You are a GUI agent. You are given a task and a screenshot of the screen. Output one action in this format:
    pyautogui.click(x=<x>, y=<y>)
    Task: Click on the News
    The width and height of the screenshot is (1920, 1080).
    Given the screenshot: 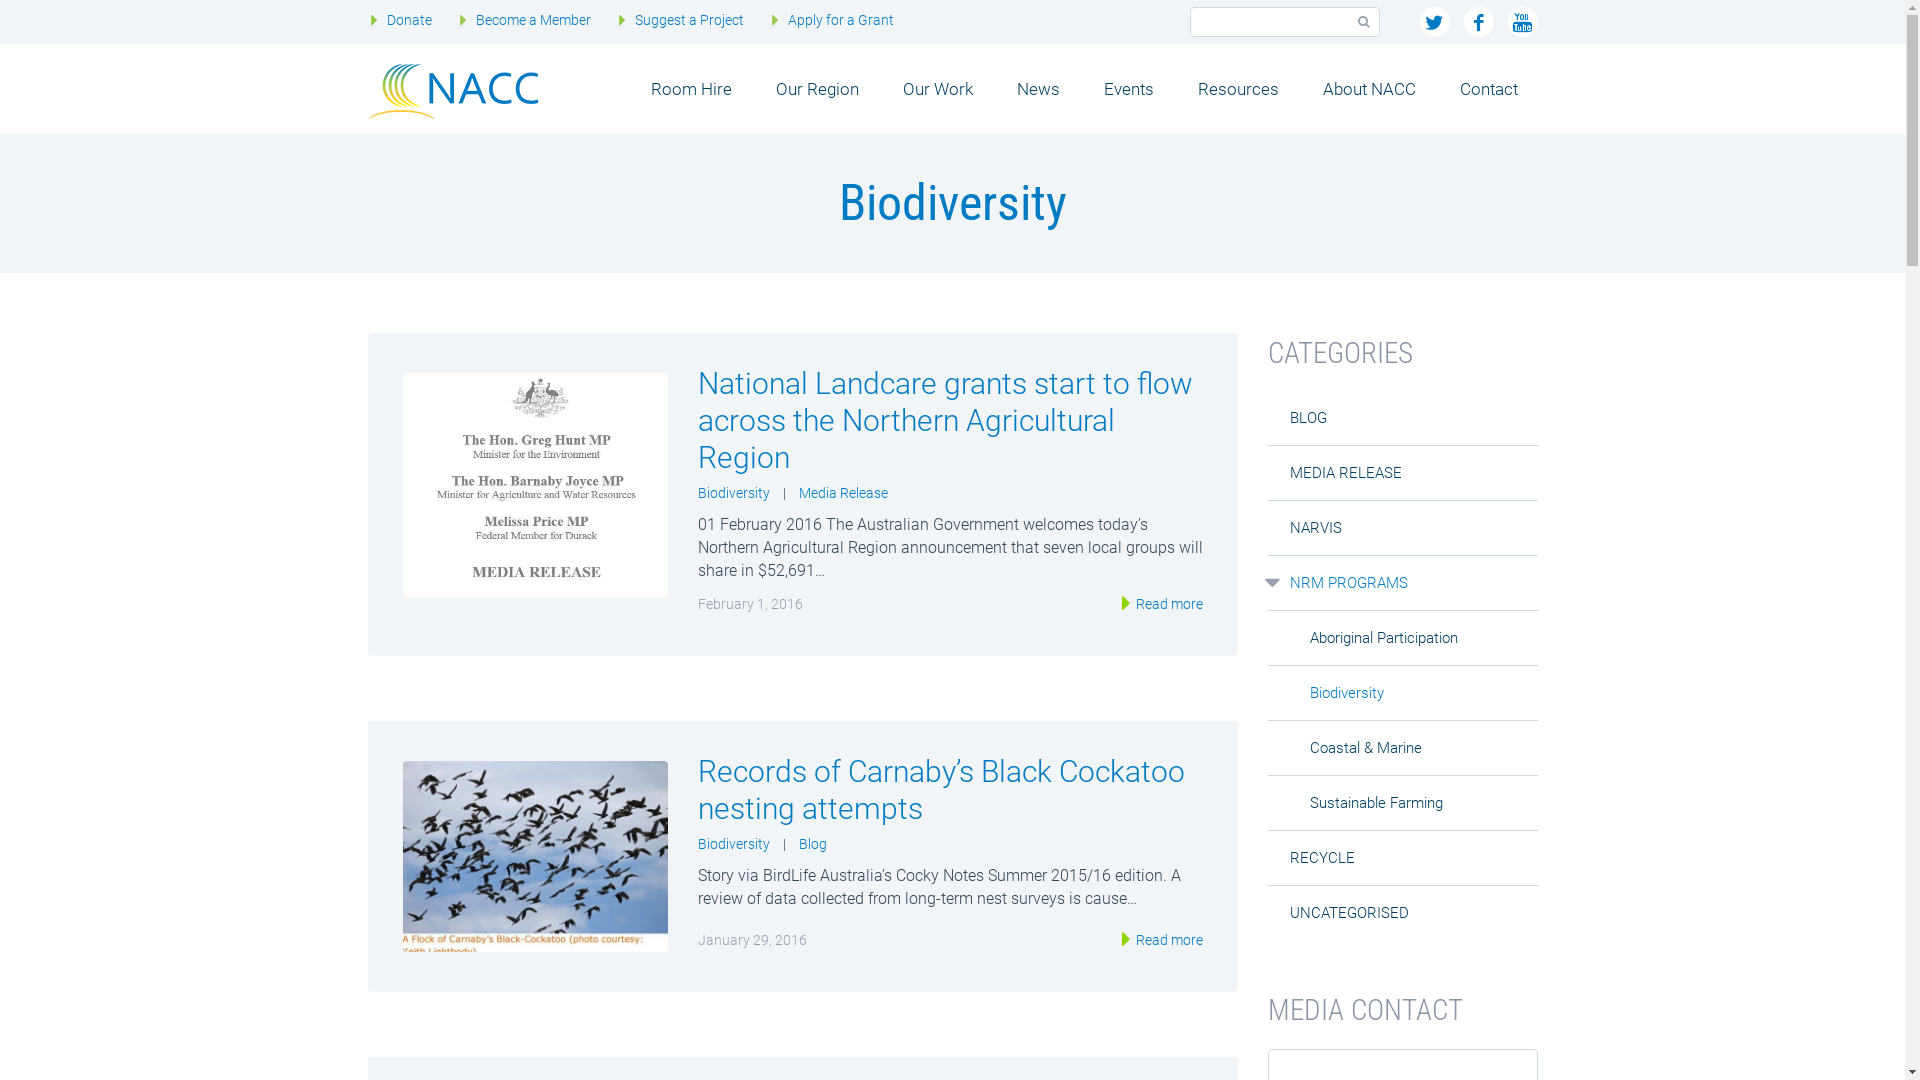 What is the action you would take?
    pyautogui.click(x=1038, y=89)
    